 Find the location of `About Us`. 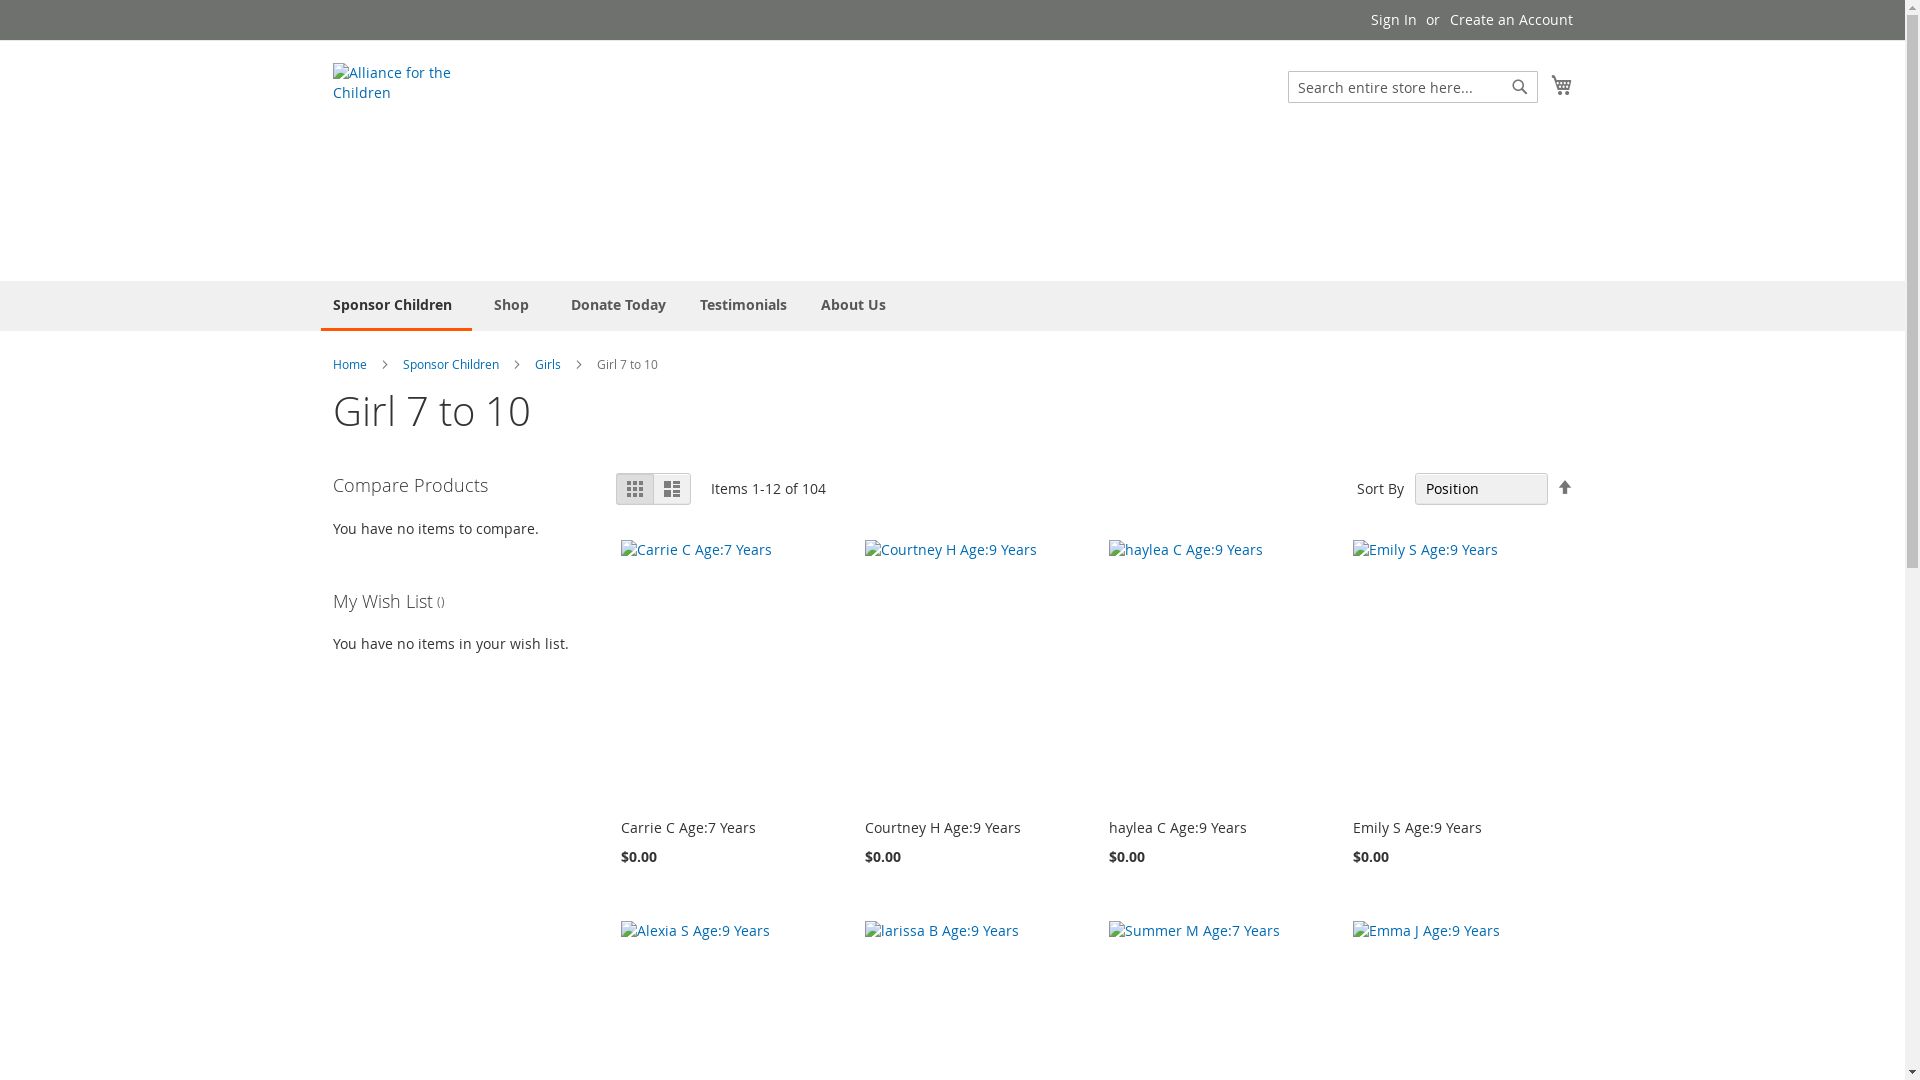

About Us is located at coordinates (852, 304).